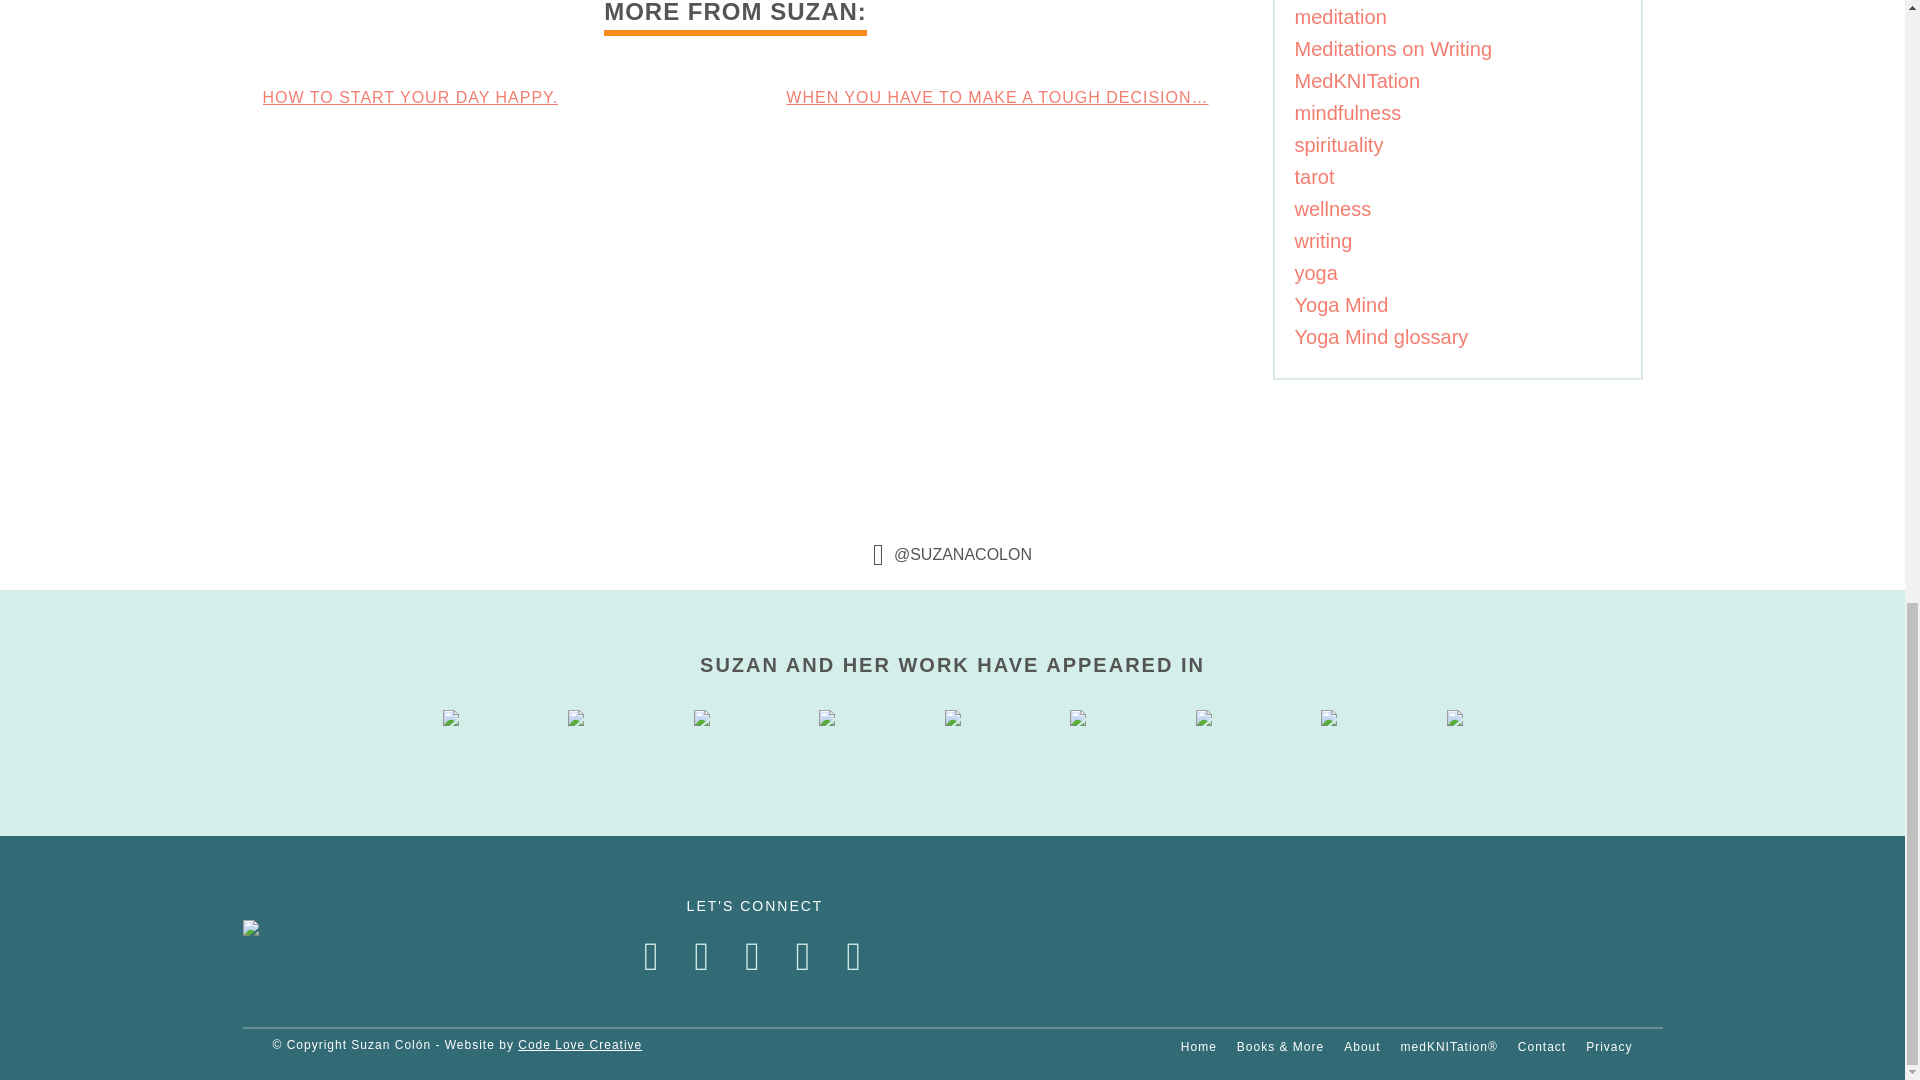 The image size is (1920, 1080). Describe the element at coordinates (1392, 48) in the screenshot. I see `Meditations on Writing` at that location.